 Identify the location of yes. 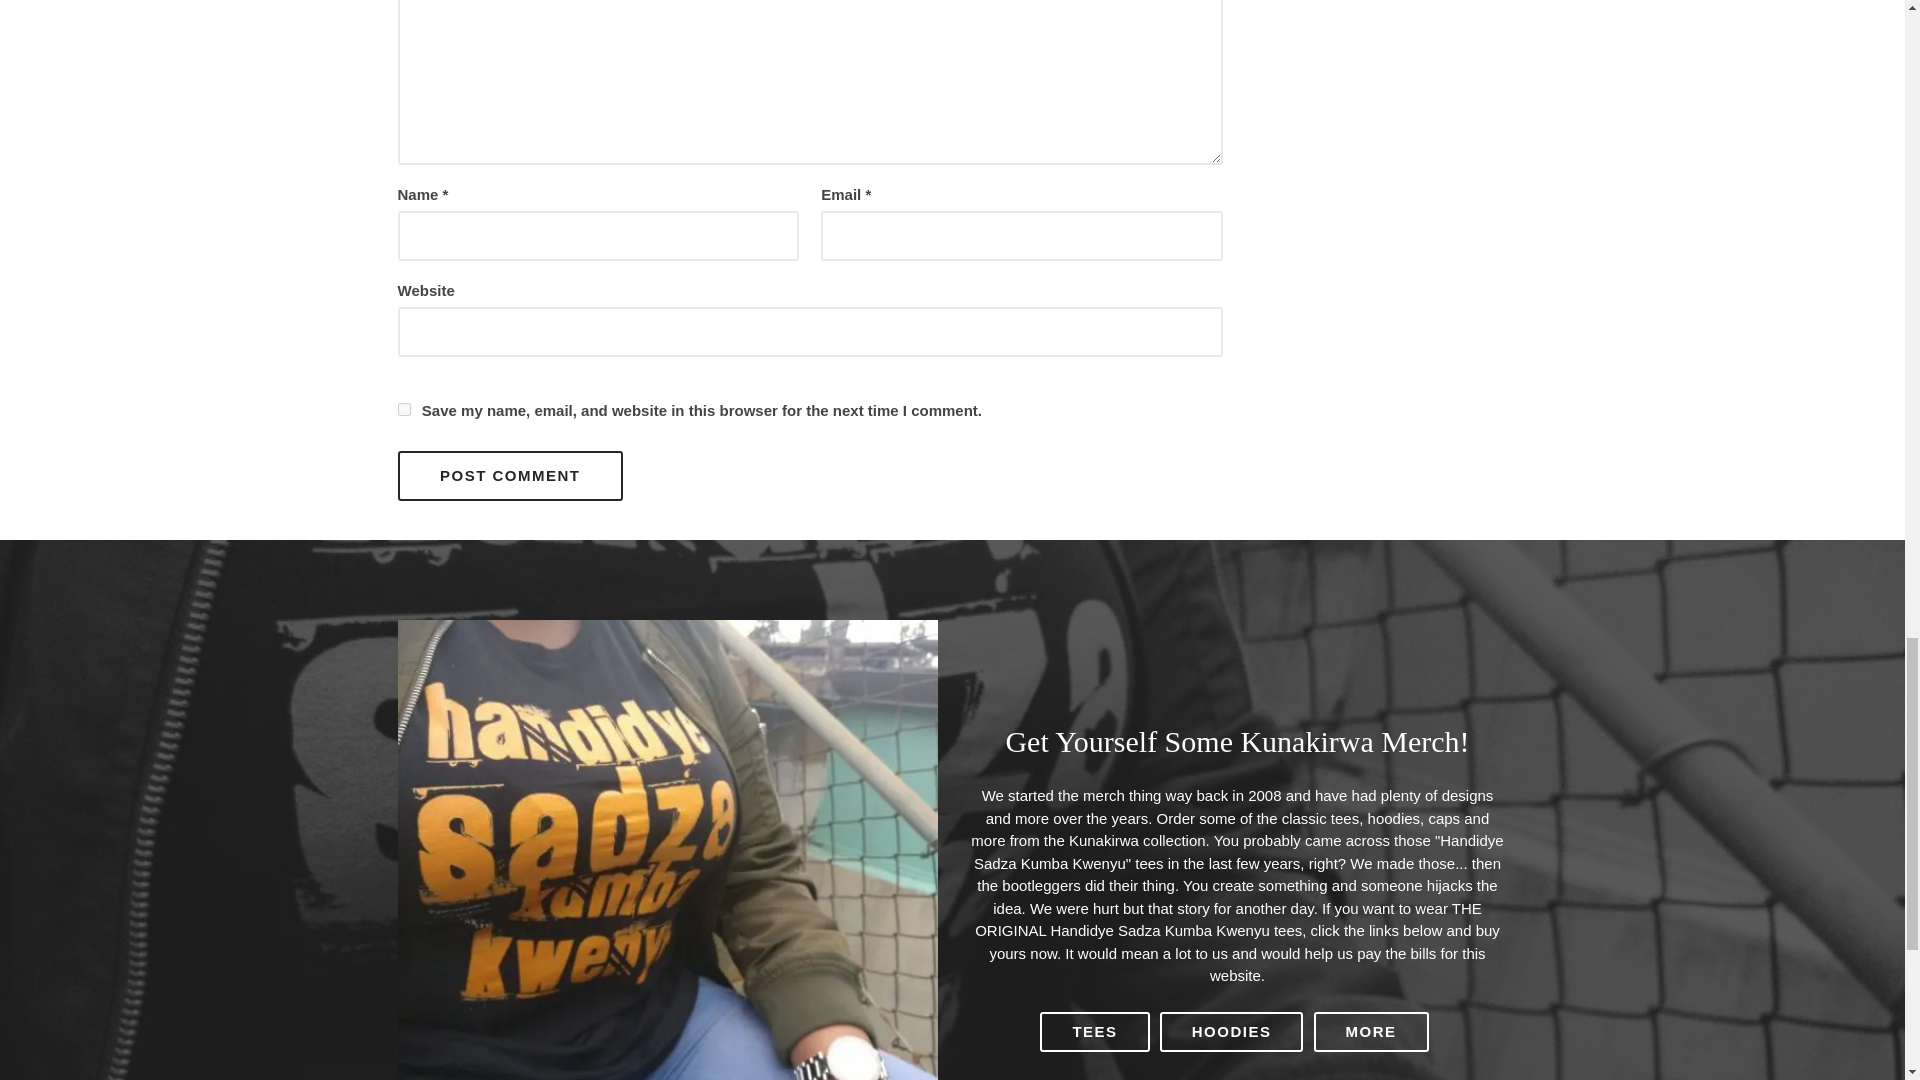
(404, 408).